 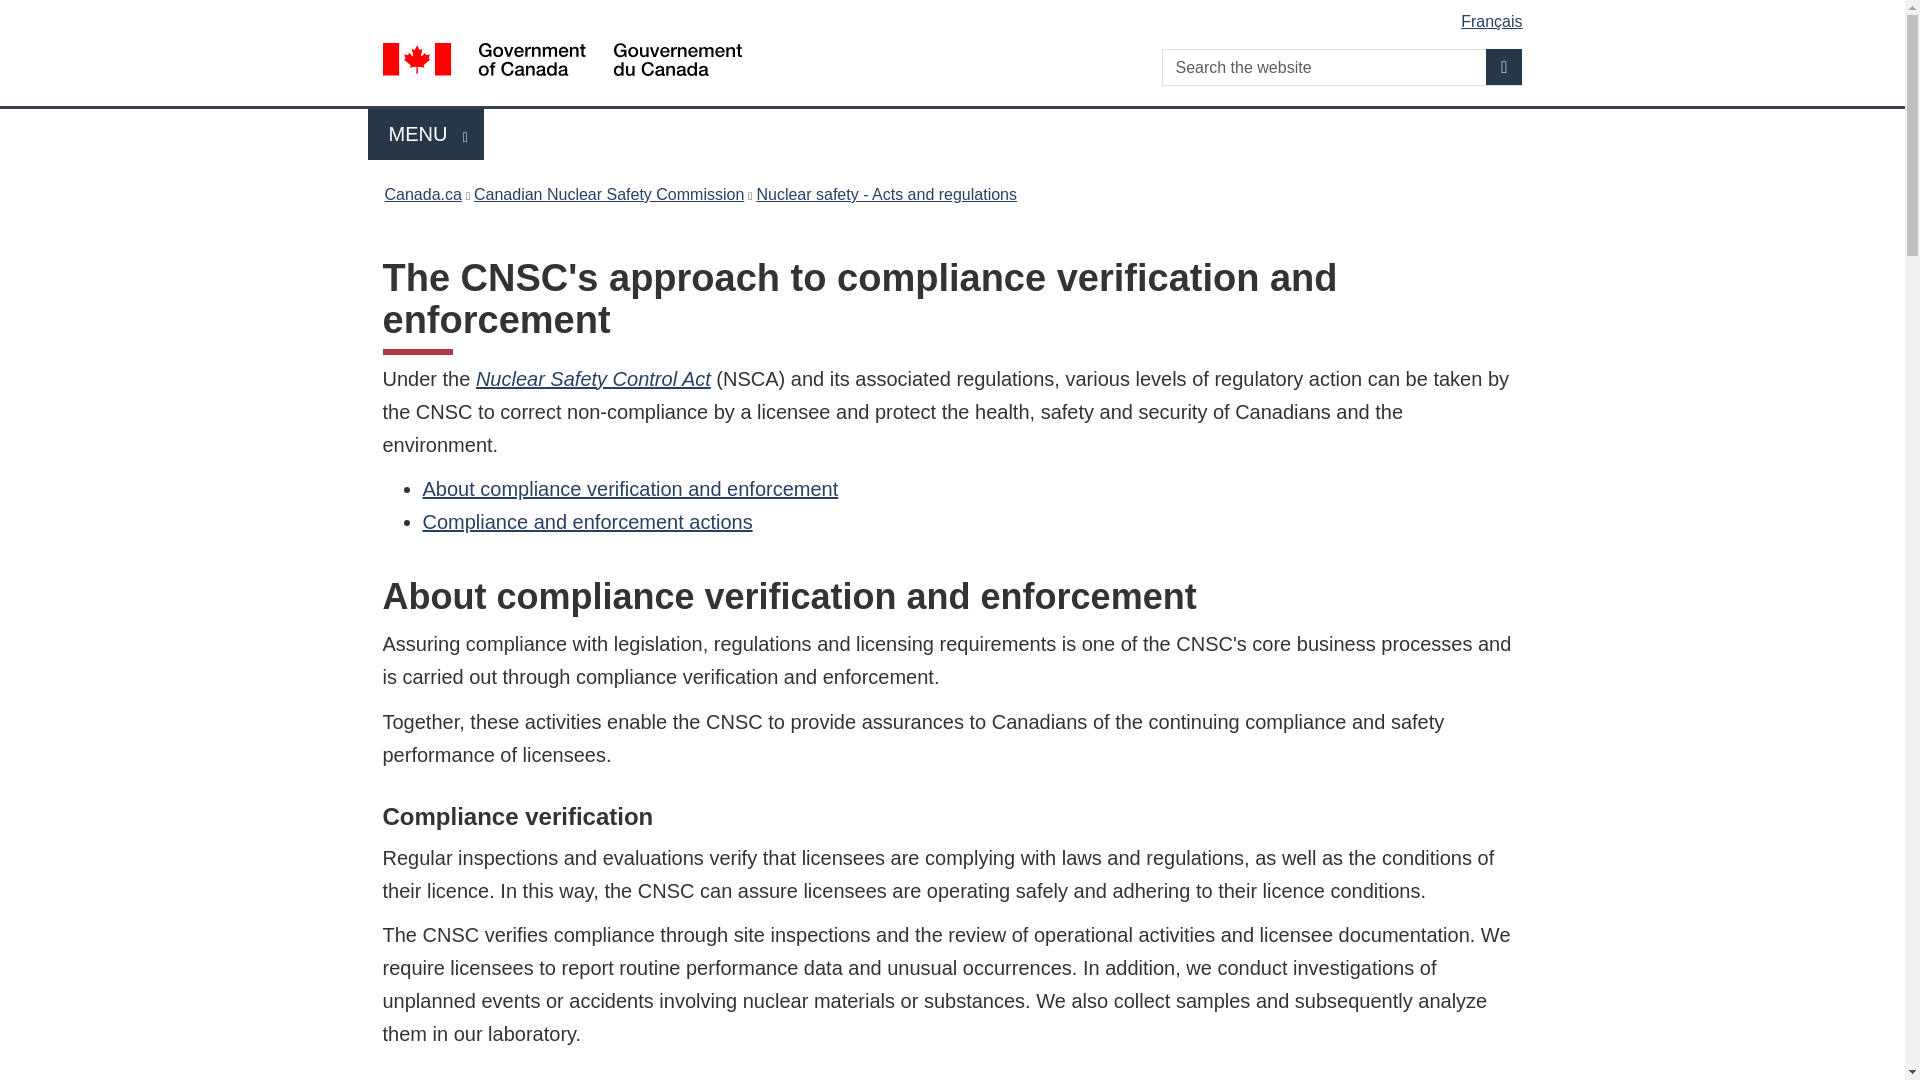 What do you see at coordinates (956, 14) in the screenshot?
I see `Nuclear safety - Acts and regulations` at bounding box center [956, 14].